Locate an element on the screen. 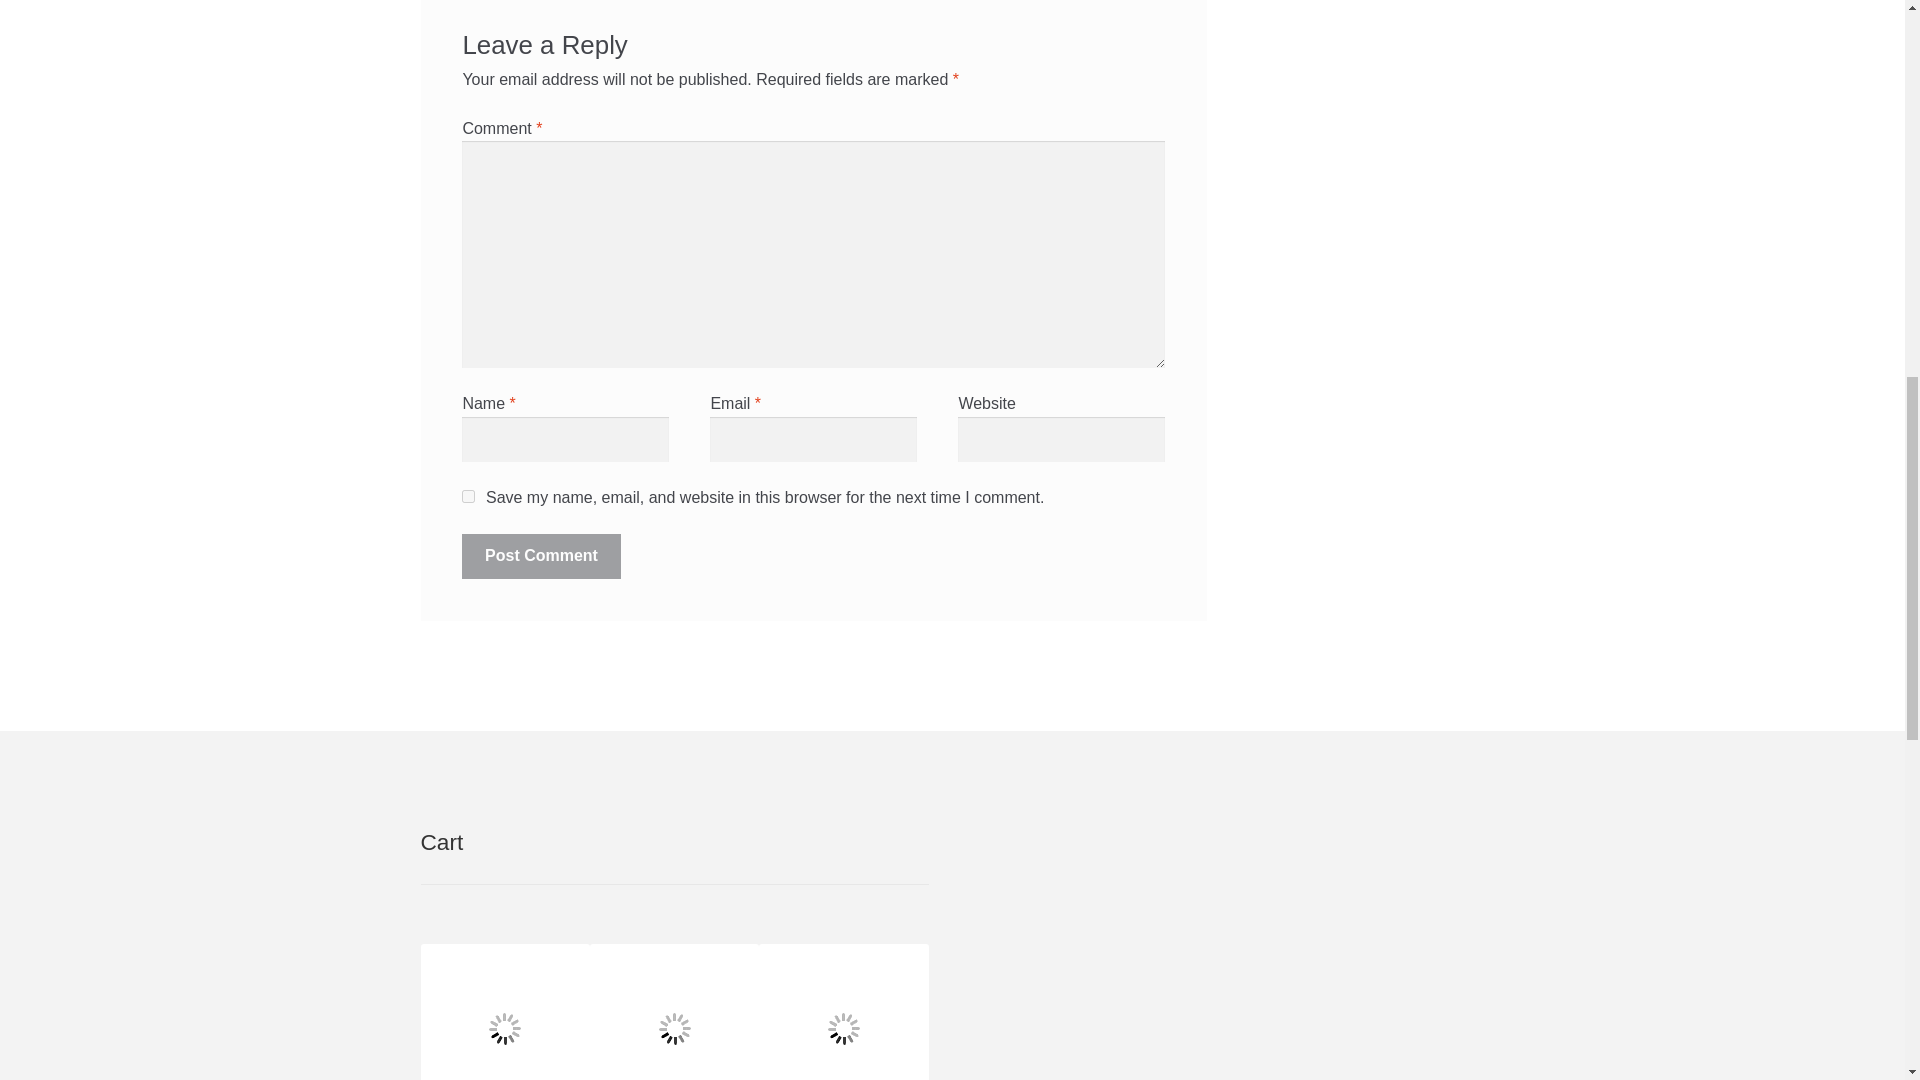 Image resolution: width=1920 pixels, height=1080 pixels. Post Comment is located at coordinates (541, 556).